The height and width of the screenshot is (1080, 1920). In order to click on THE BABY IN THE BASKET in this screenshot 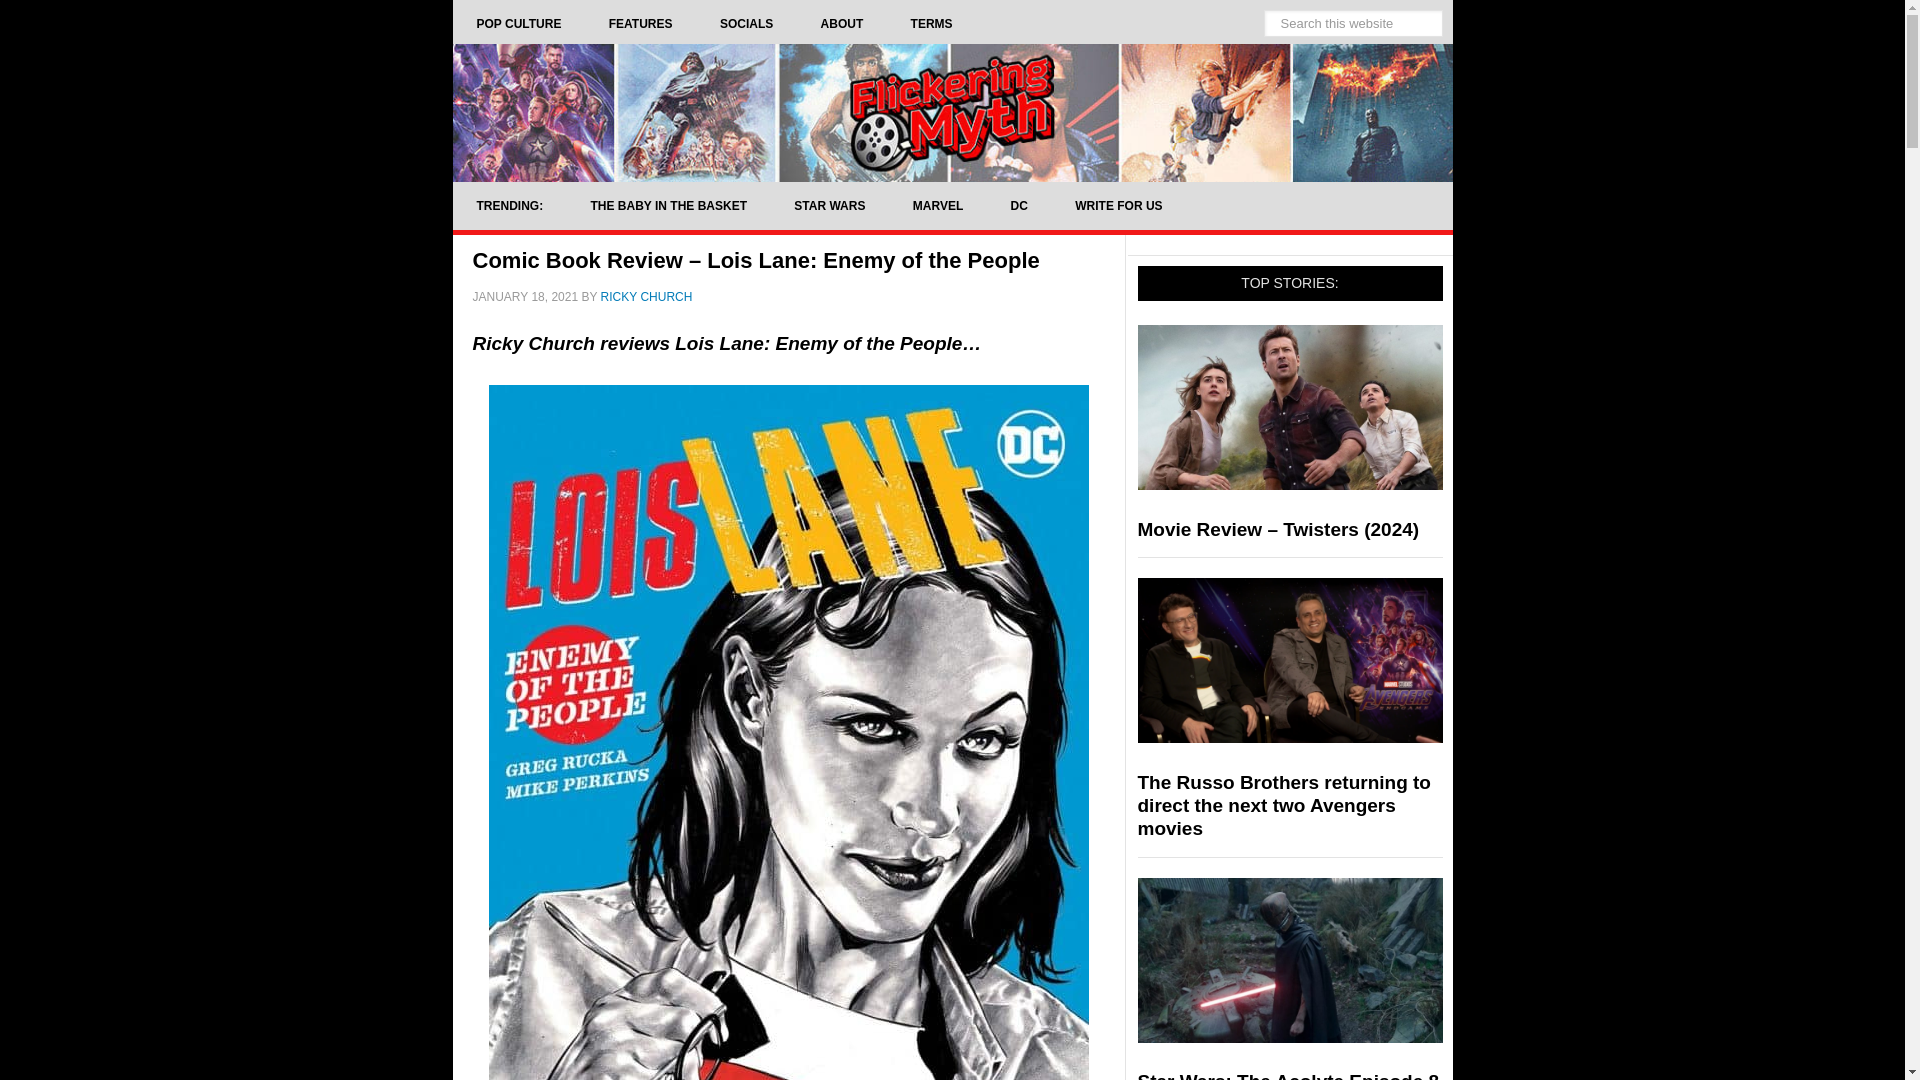, I will do `click(668, 206)`.